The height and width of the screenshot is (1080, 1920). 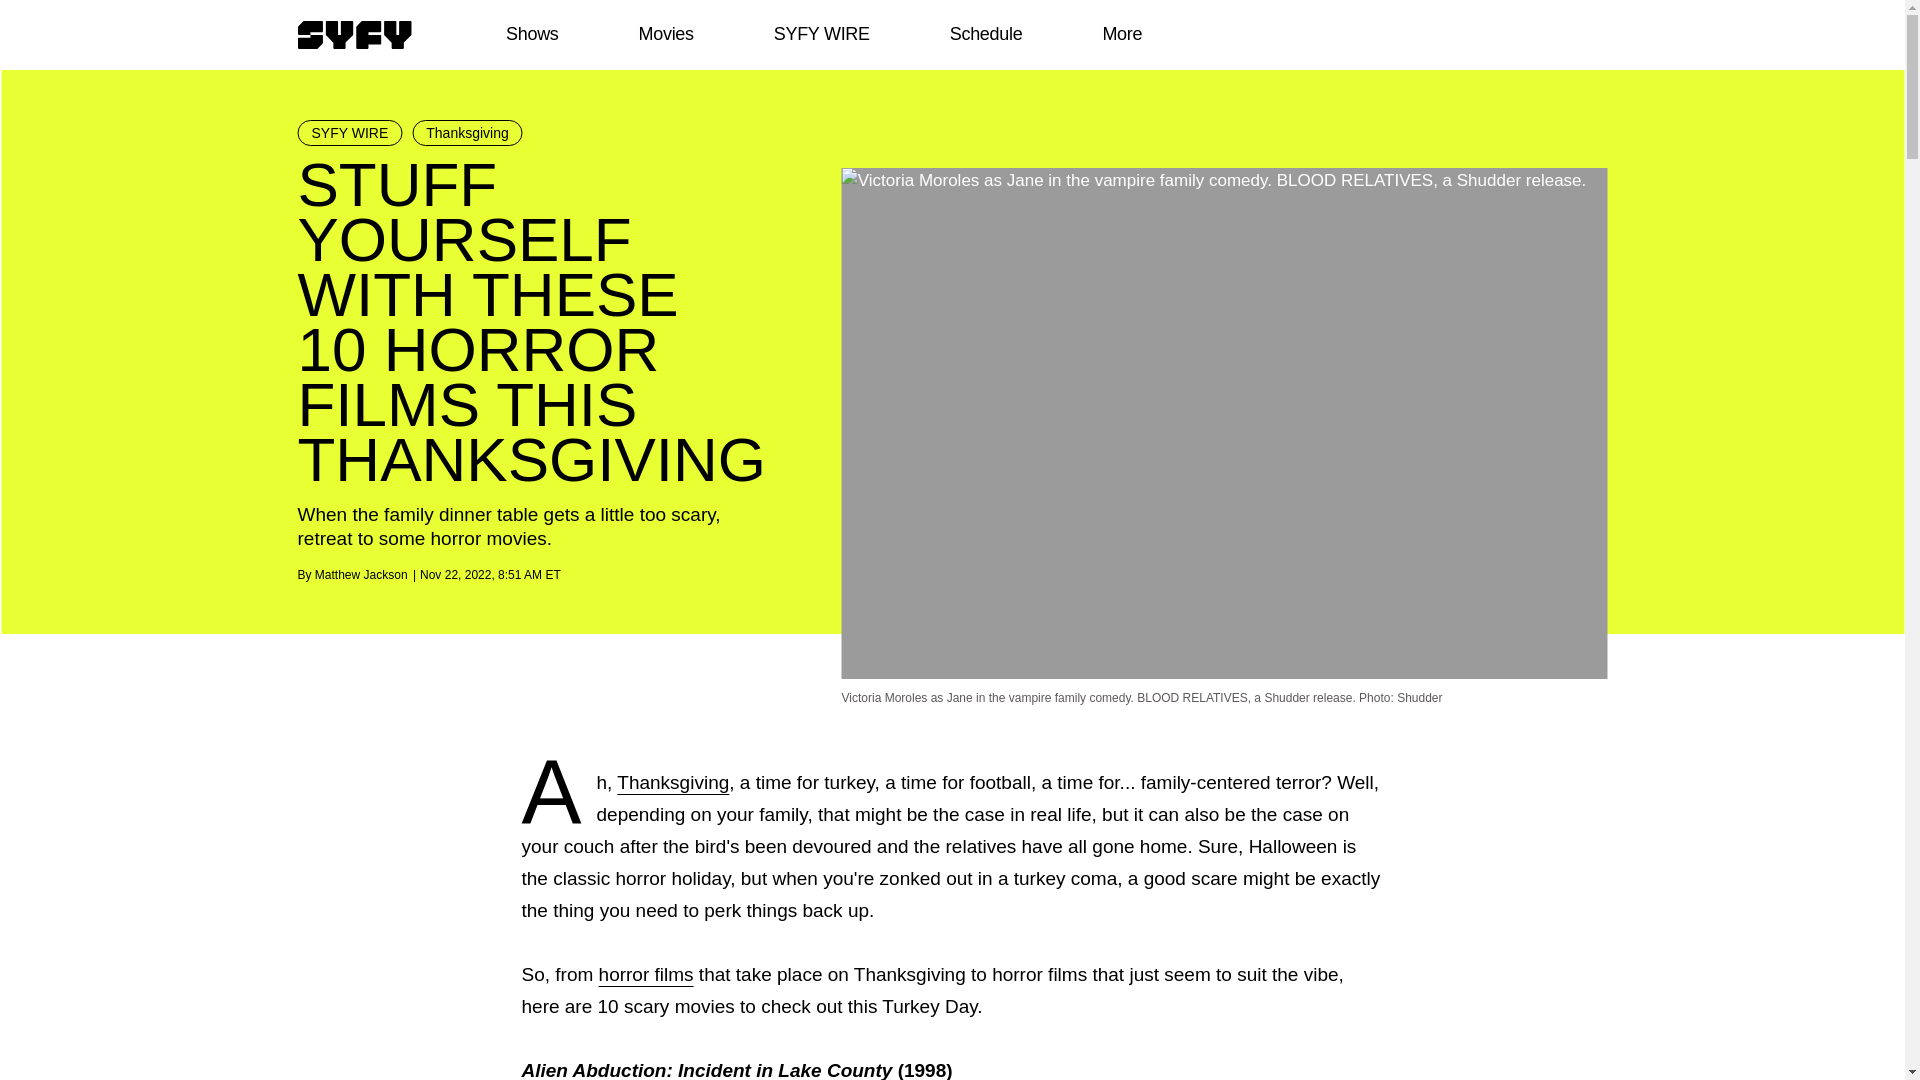 I want to click on Schedule, so click(x=984, y=34).